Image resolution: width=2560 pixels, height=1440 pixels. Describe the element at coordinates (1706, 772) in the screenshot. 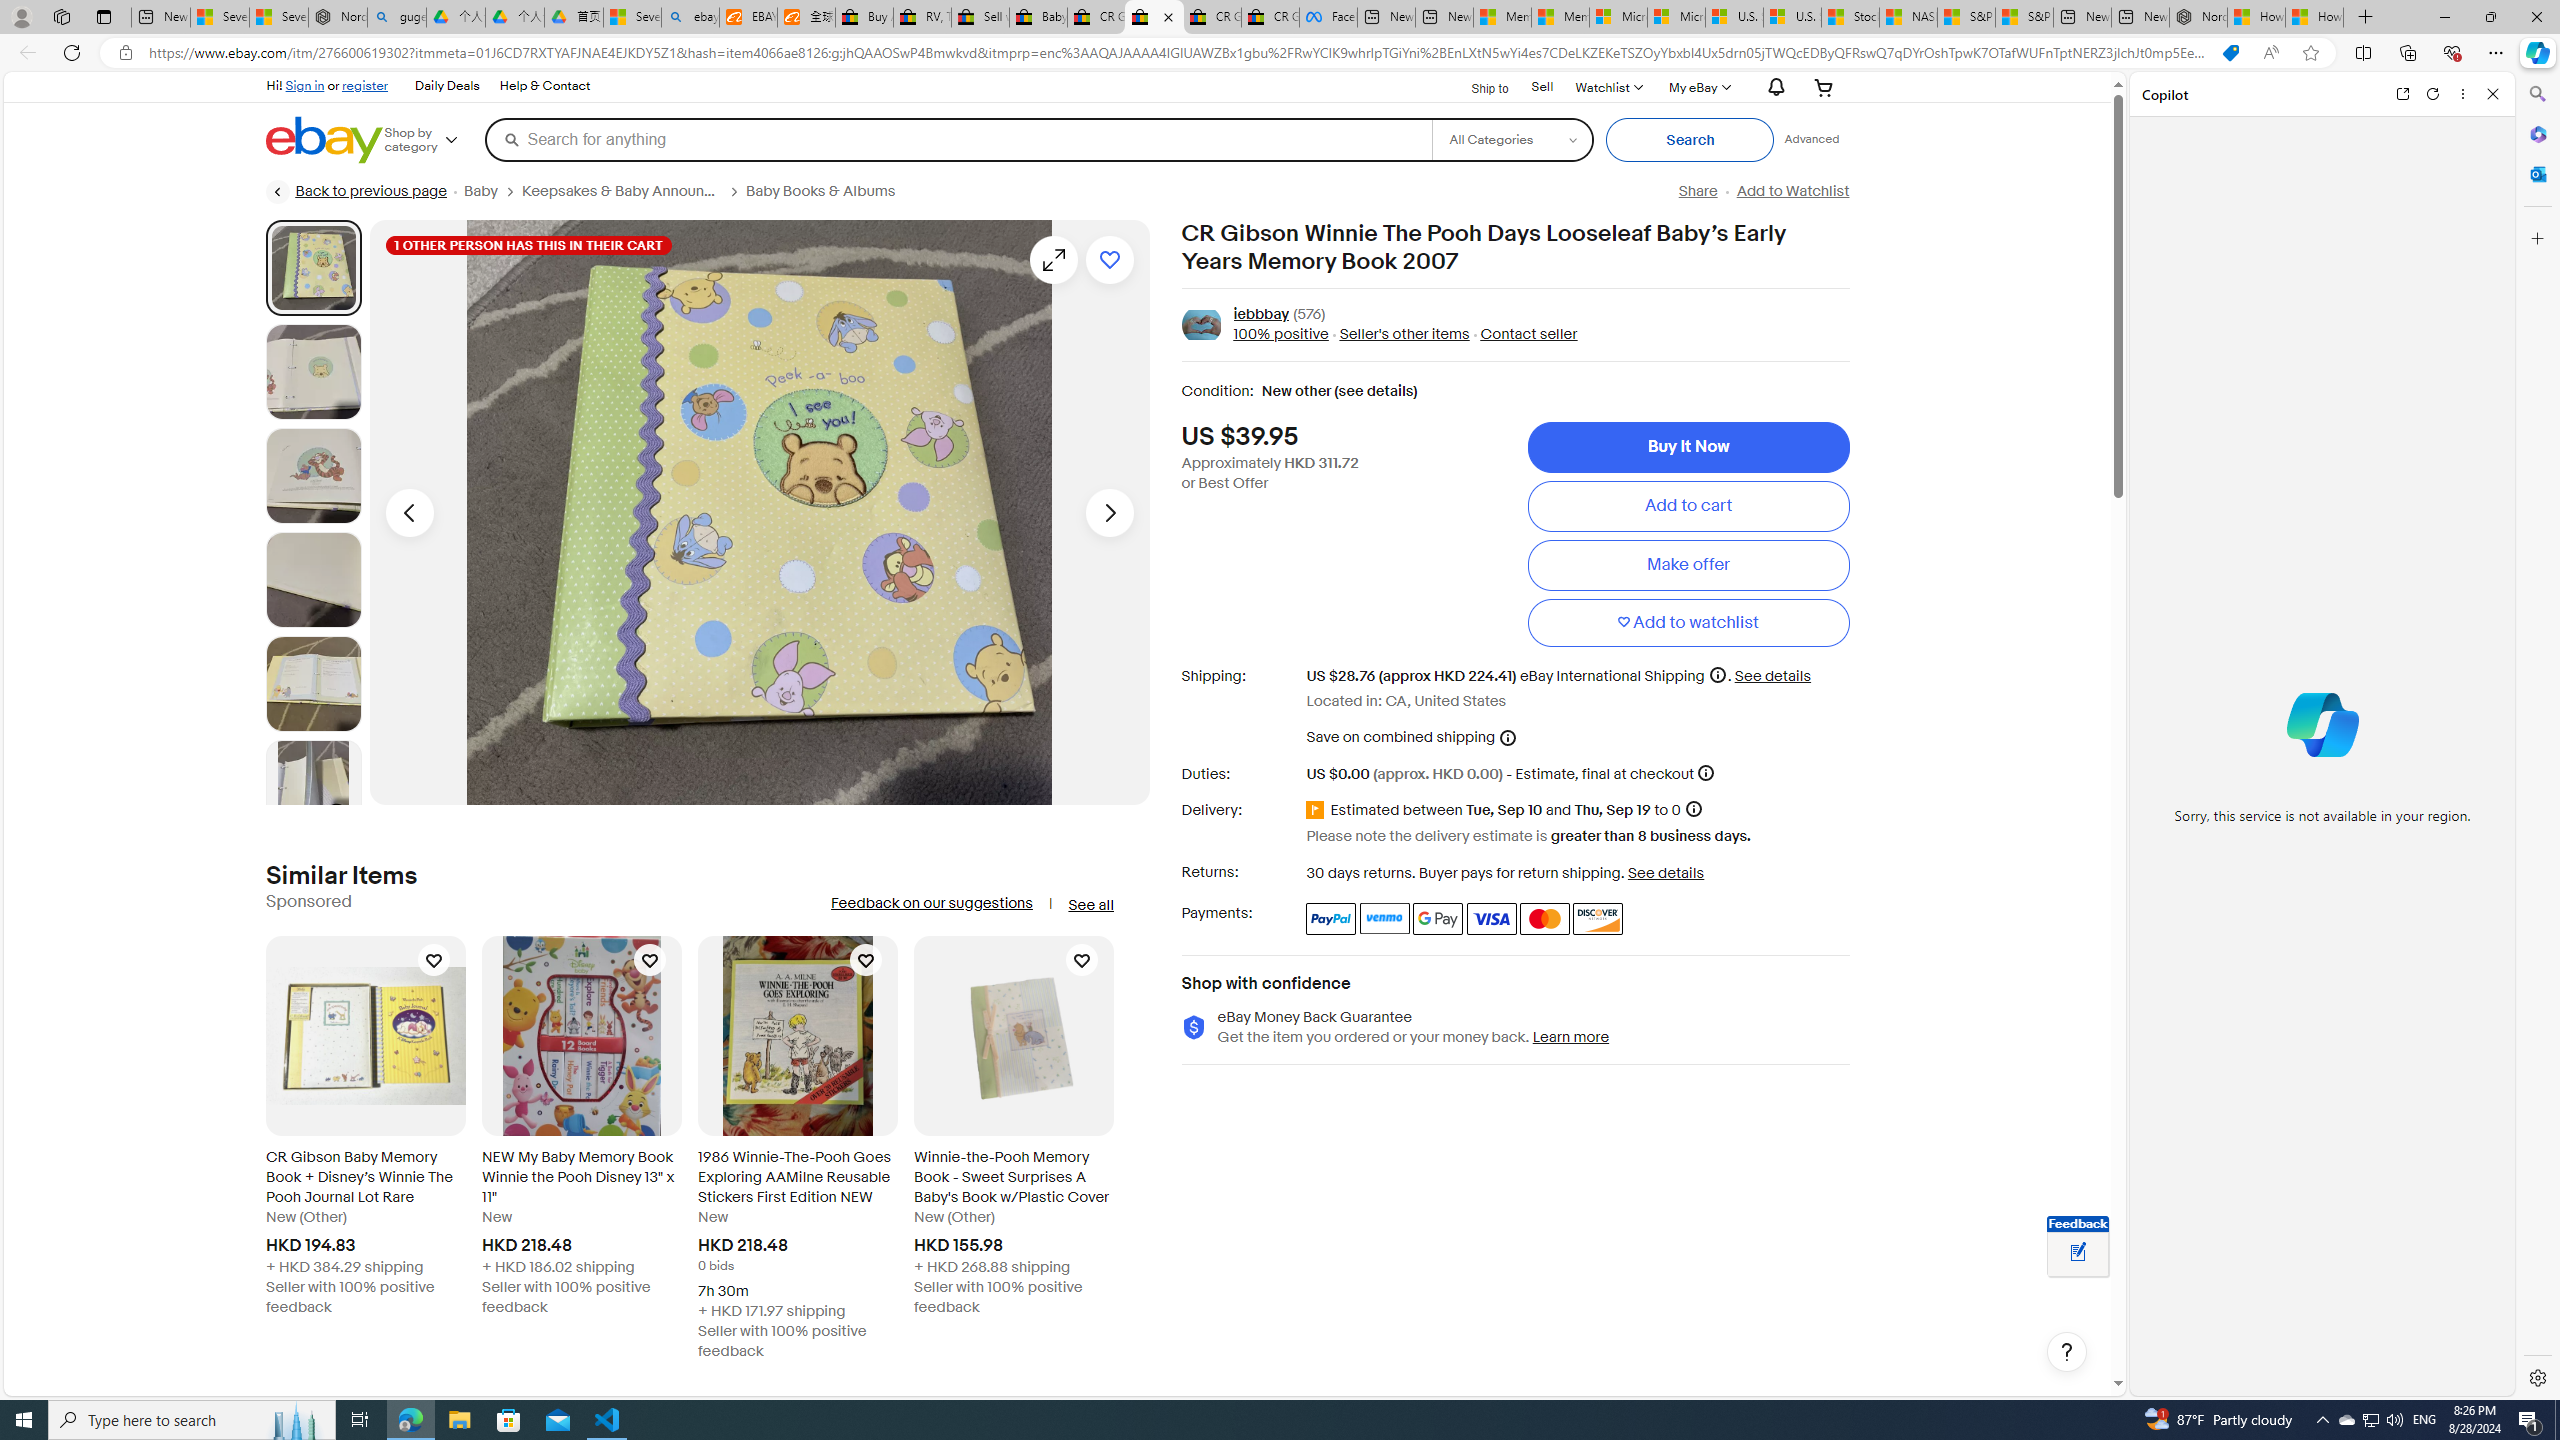

I see `More information` at that location.